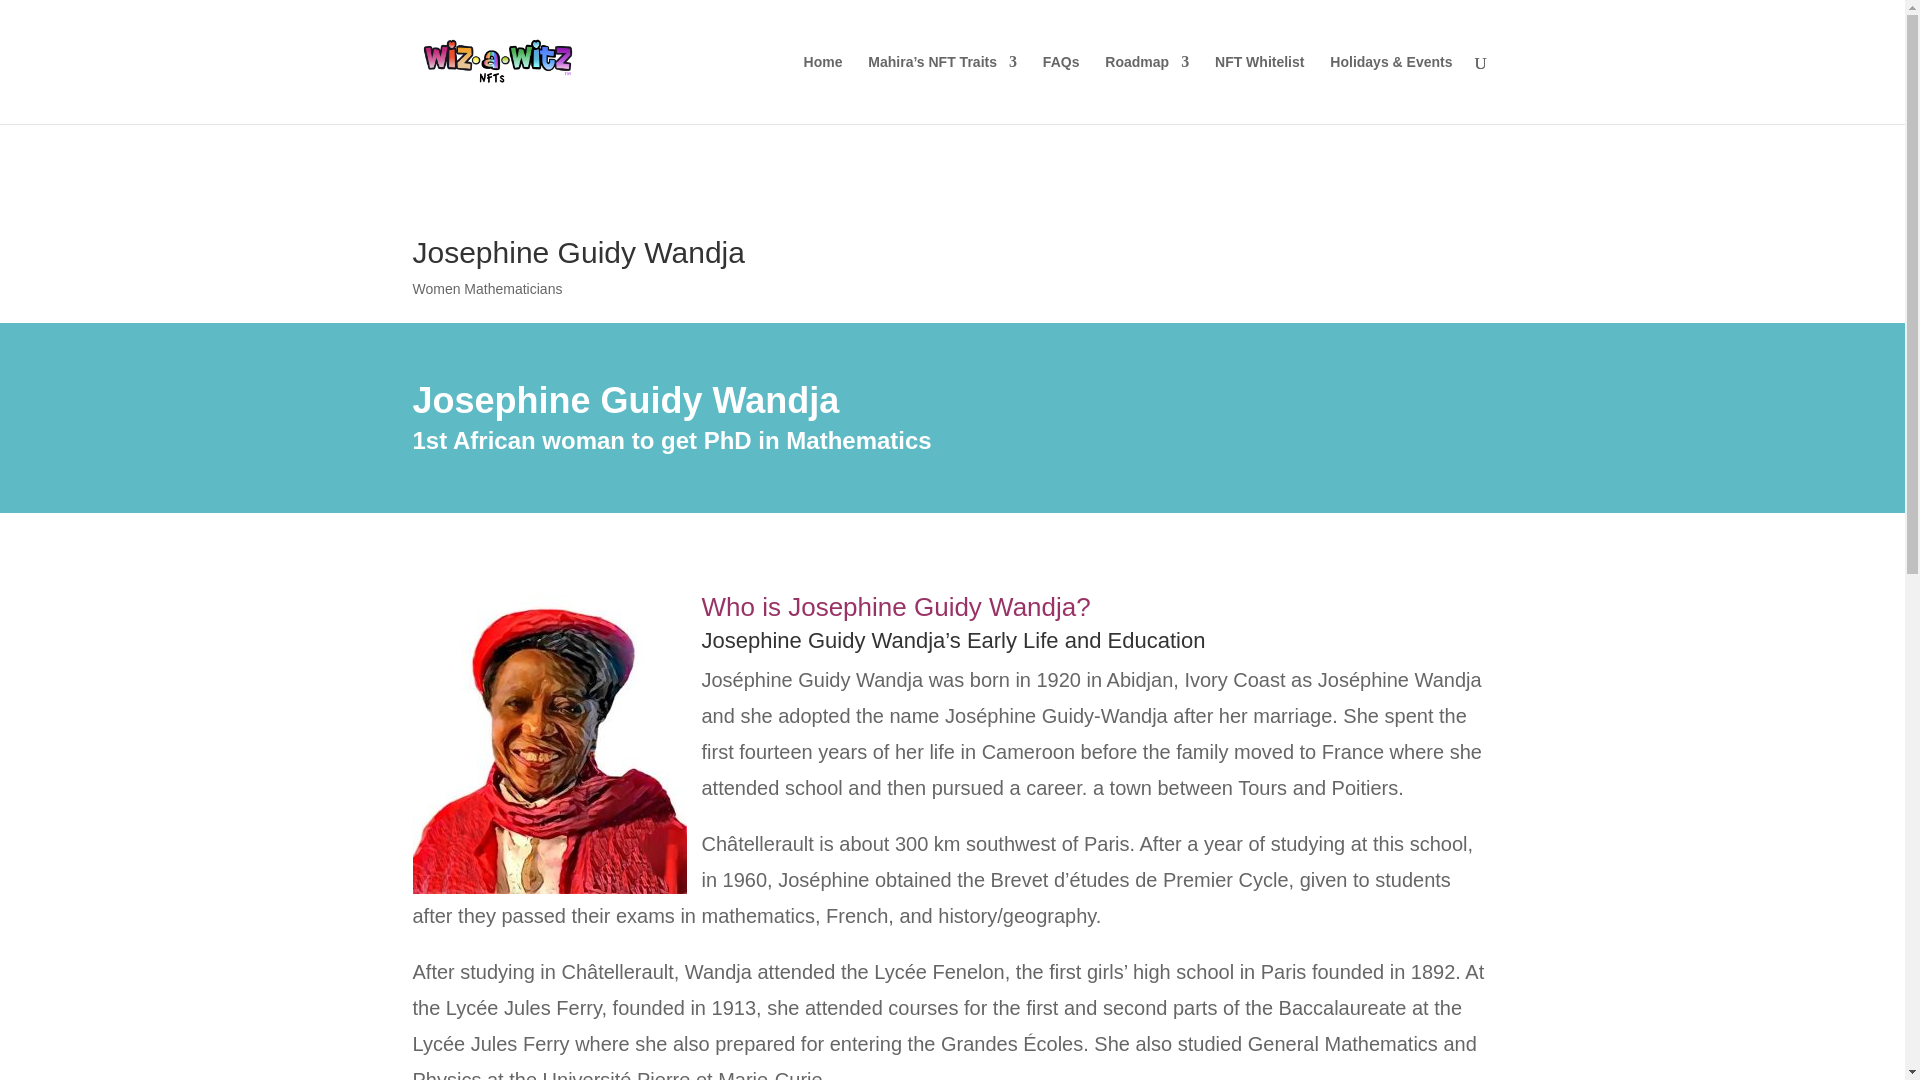 The image size is (1920, 1080). Describe the element at coordinates (1259, 90) in the screenshot. I see `NFT Whitelist` at that location.